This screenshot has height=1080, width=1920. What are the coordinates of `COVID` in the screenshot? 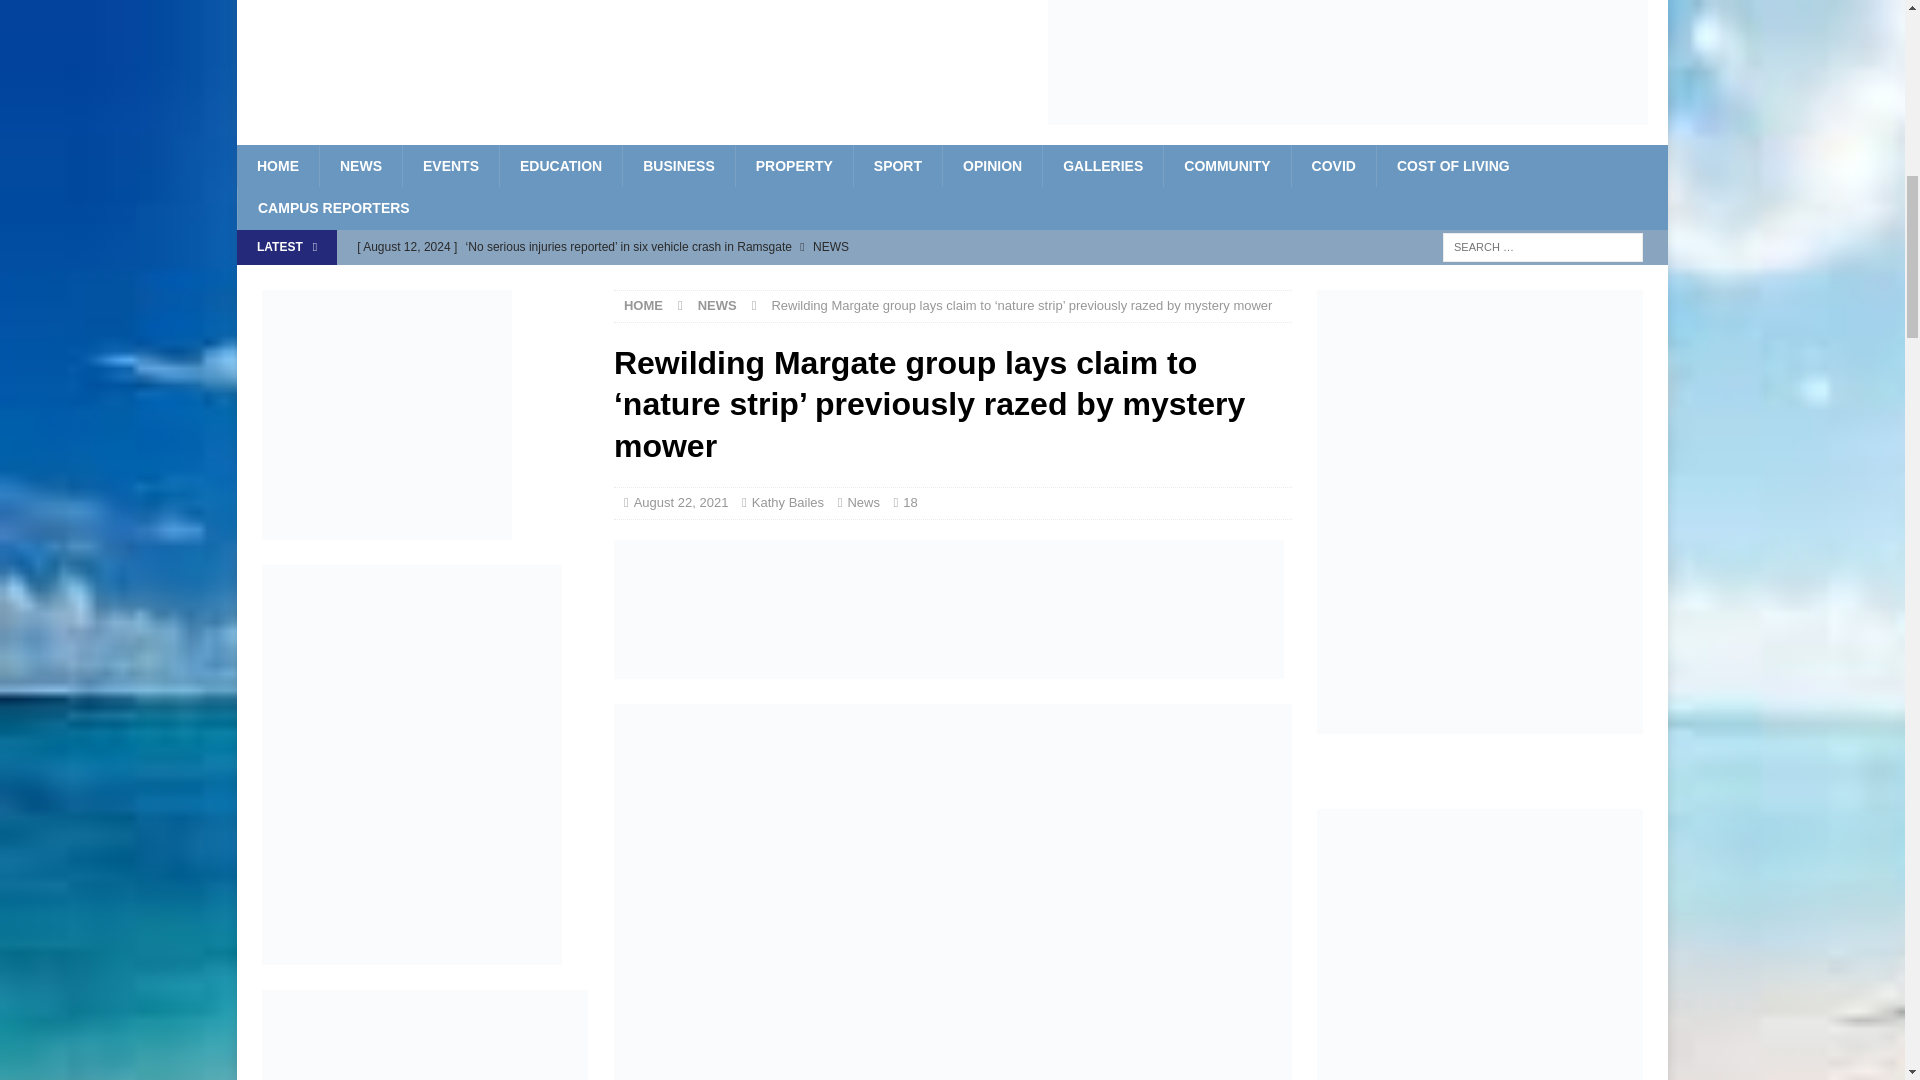 It's located at (1333, 165).